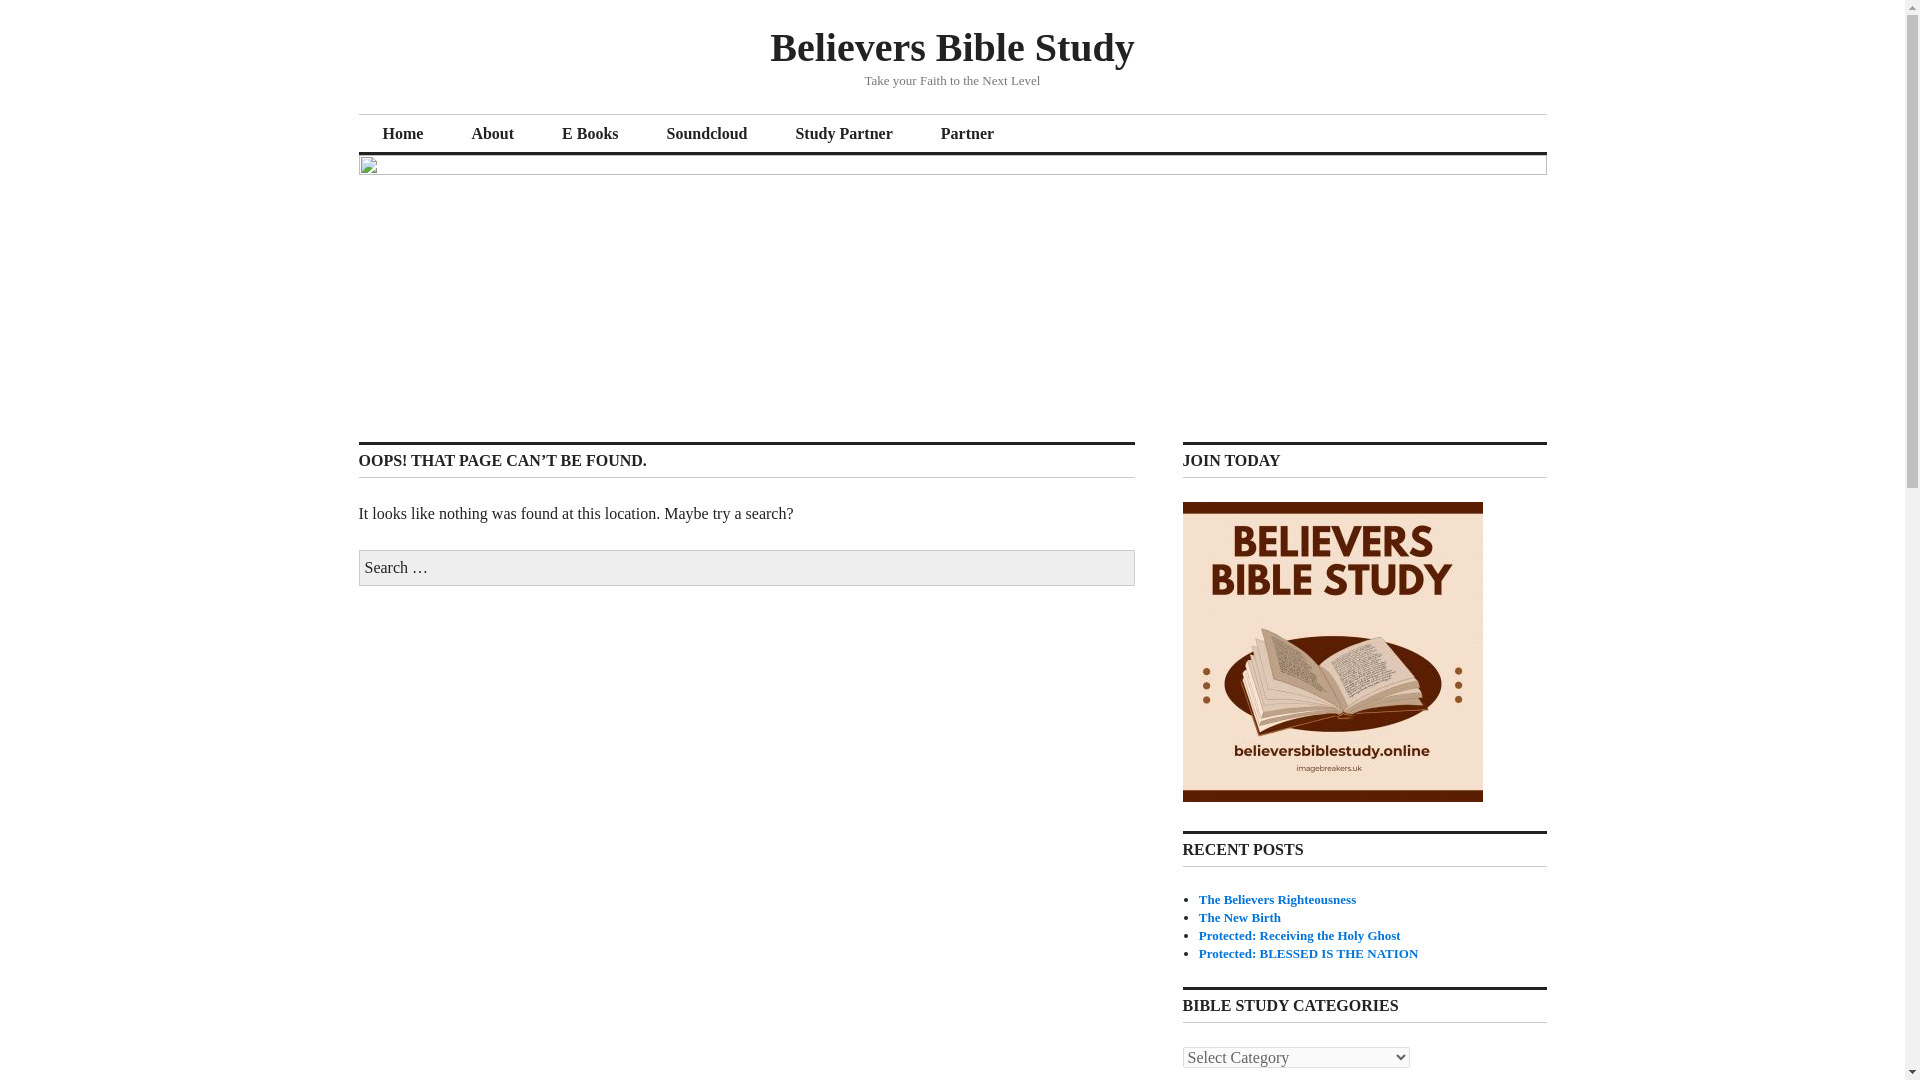 The image size is (1920, 1080). Describe the element at coordinates (12, 6) in the screenshot. I see `Search` at that location.